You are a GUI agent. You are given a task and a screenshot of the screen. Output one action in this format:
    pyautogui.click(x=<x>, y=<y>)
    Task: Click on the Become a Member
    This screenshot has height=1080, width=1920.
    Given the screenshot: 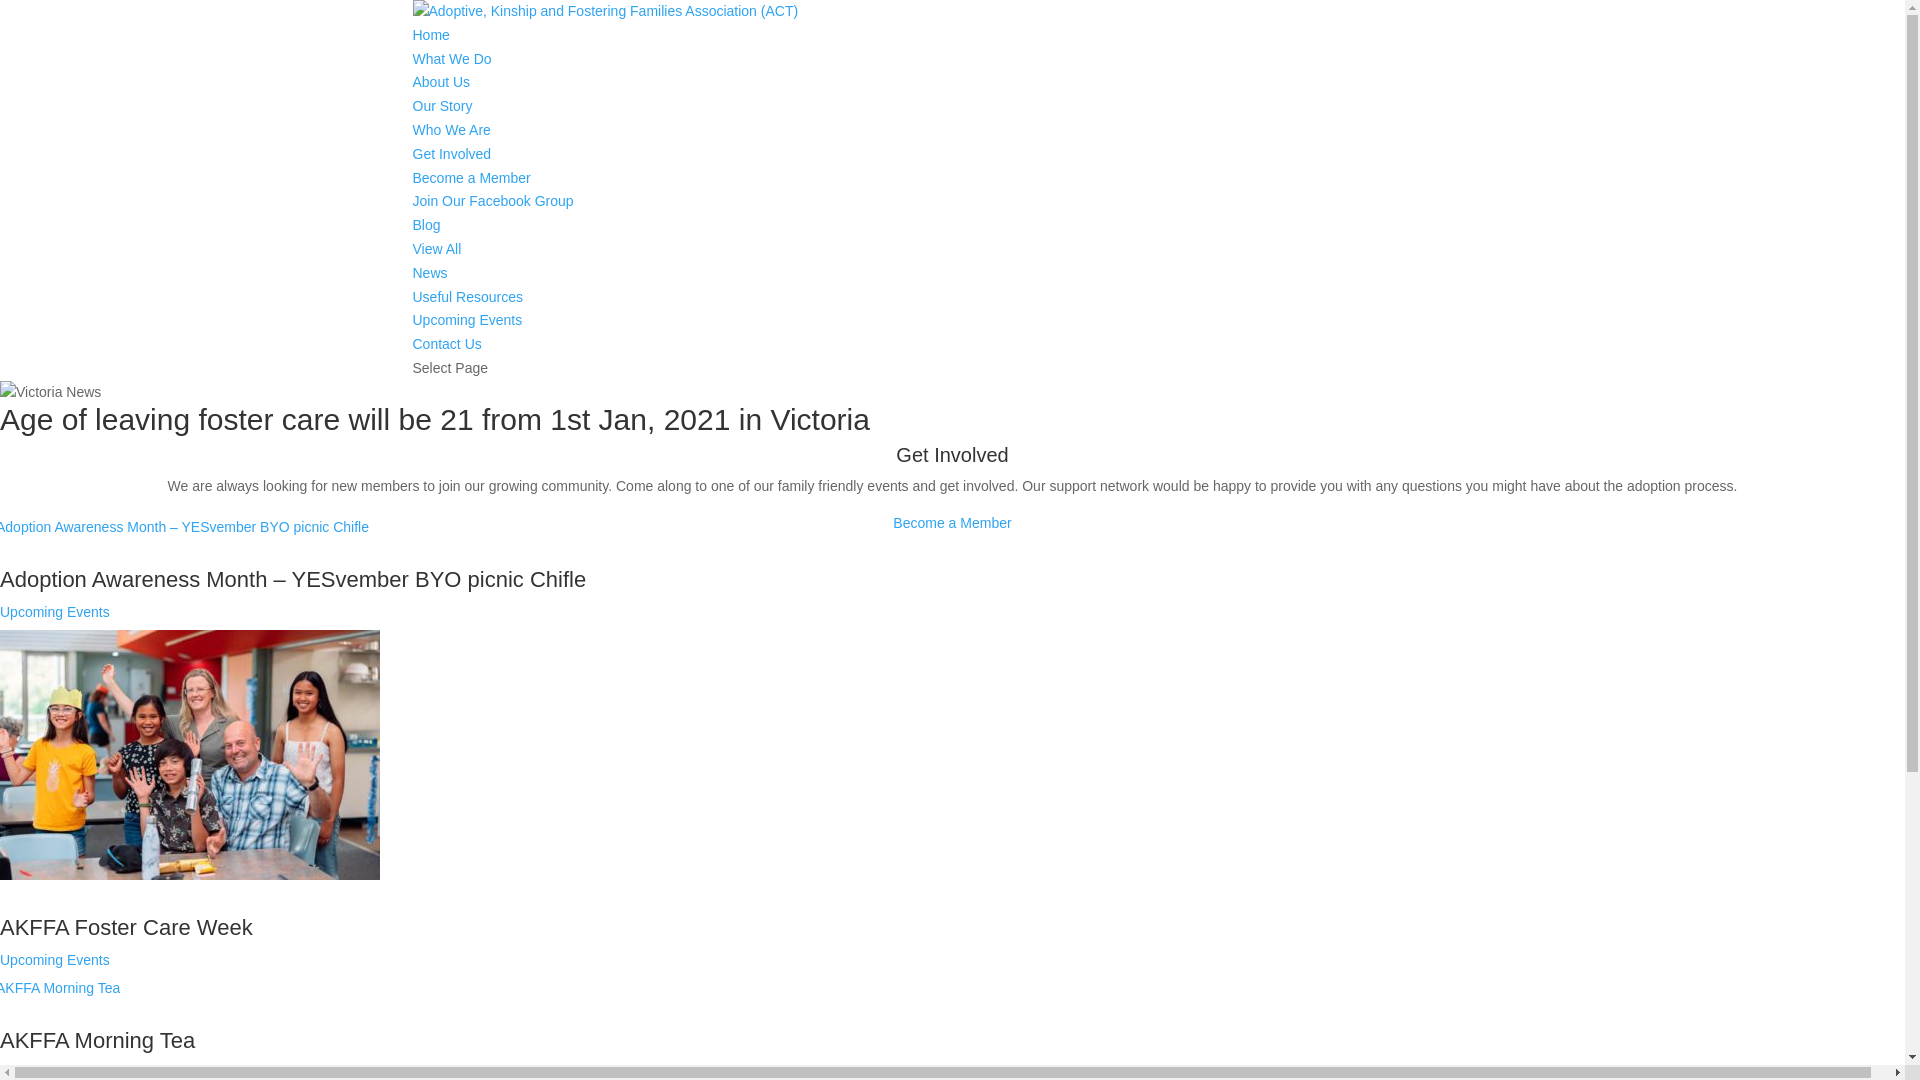 What is the action you would take?
    pyautogui.click(x=471, y=178)
    